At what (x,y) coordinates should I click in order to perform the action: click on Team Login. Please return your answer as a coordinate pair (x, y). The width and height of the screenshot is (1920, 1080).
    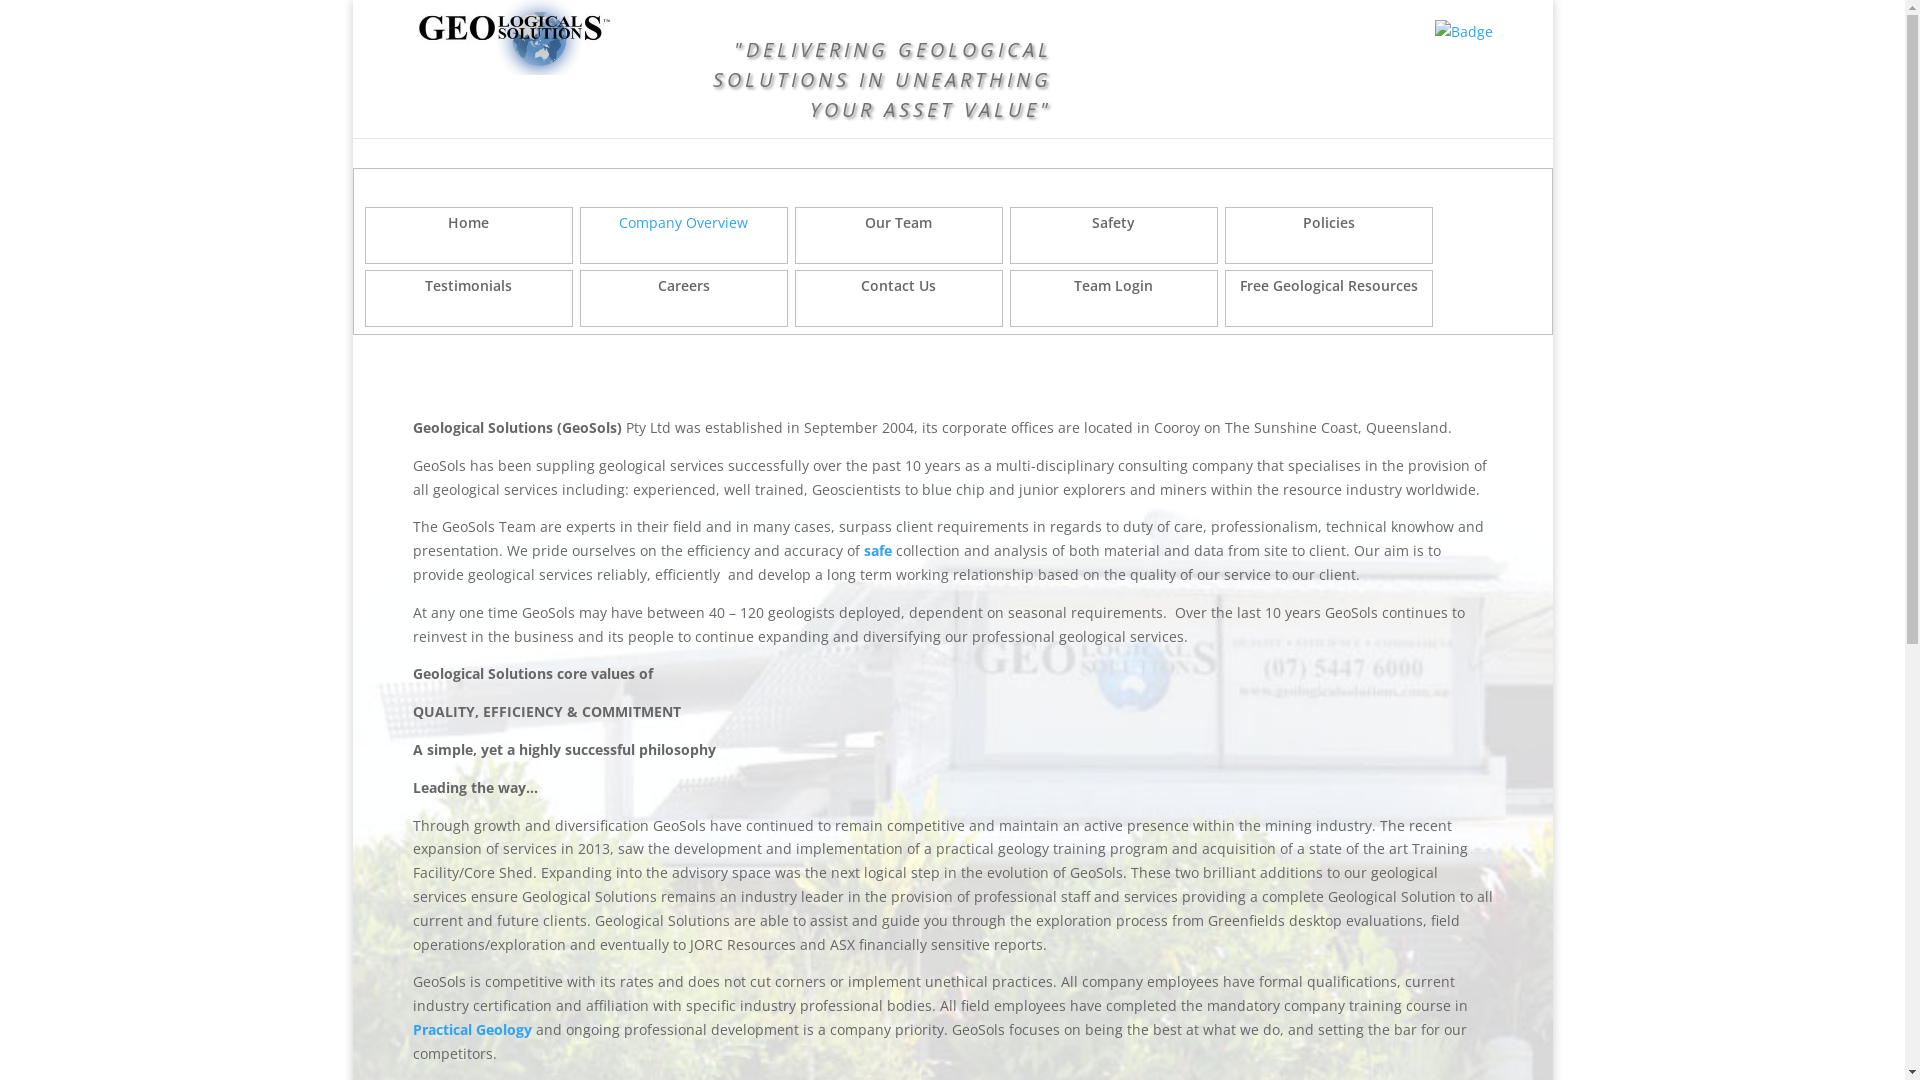
    Looking at the image, I should click on (1114, 298).